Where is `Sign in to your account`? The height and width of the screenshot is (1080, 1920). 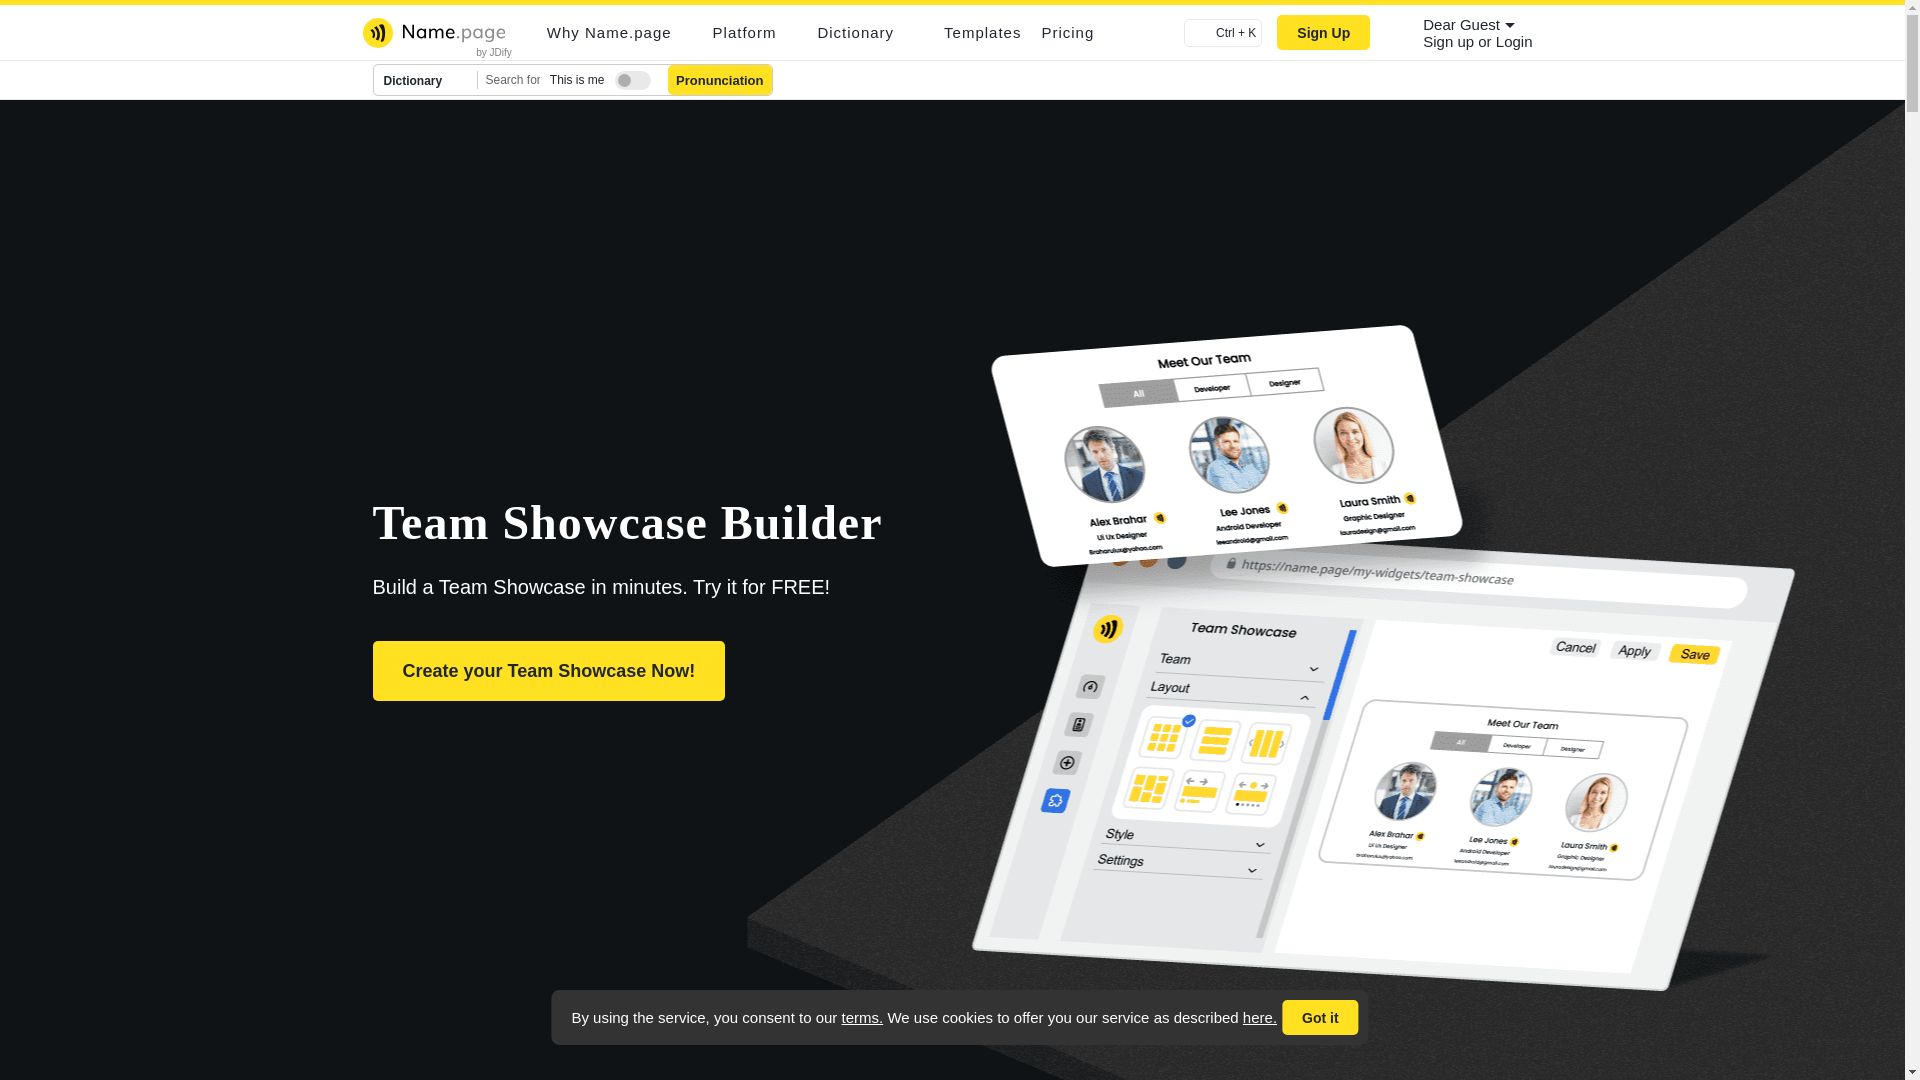
Sign in to your account is located at coordinates (1514, 41).